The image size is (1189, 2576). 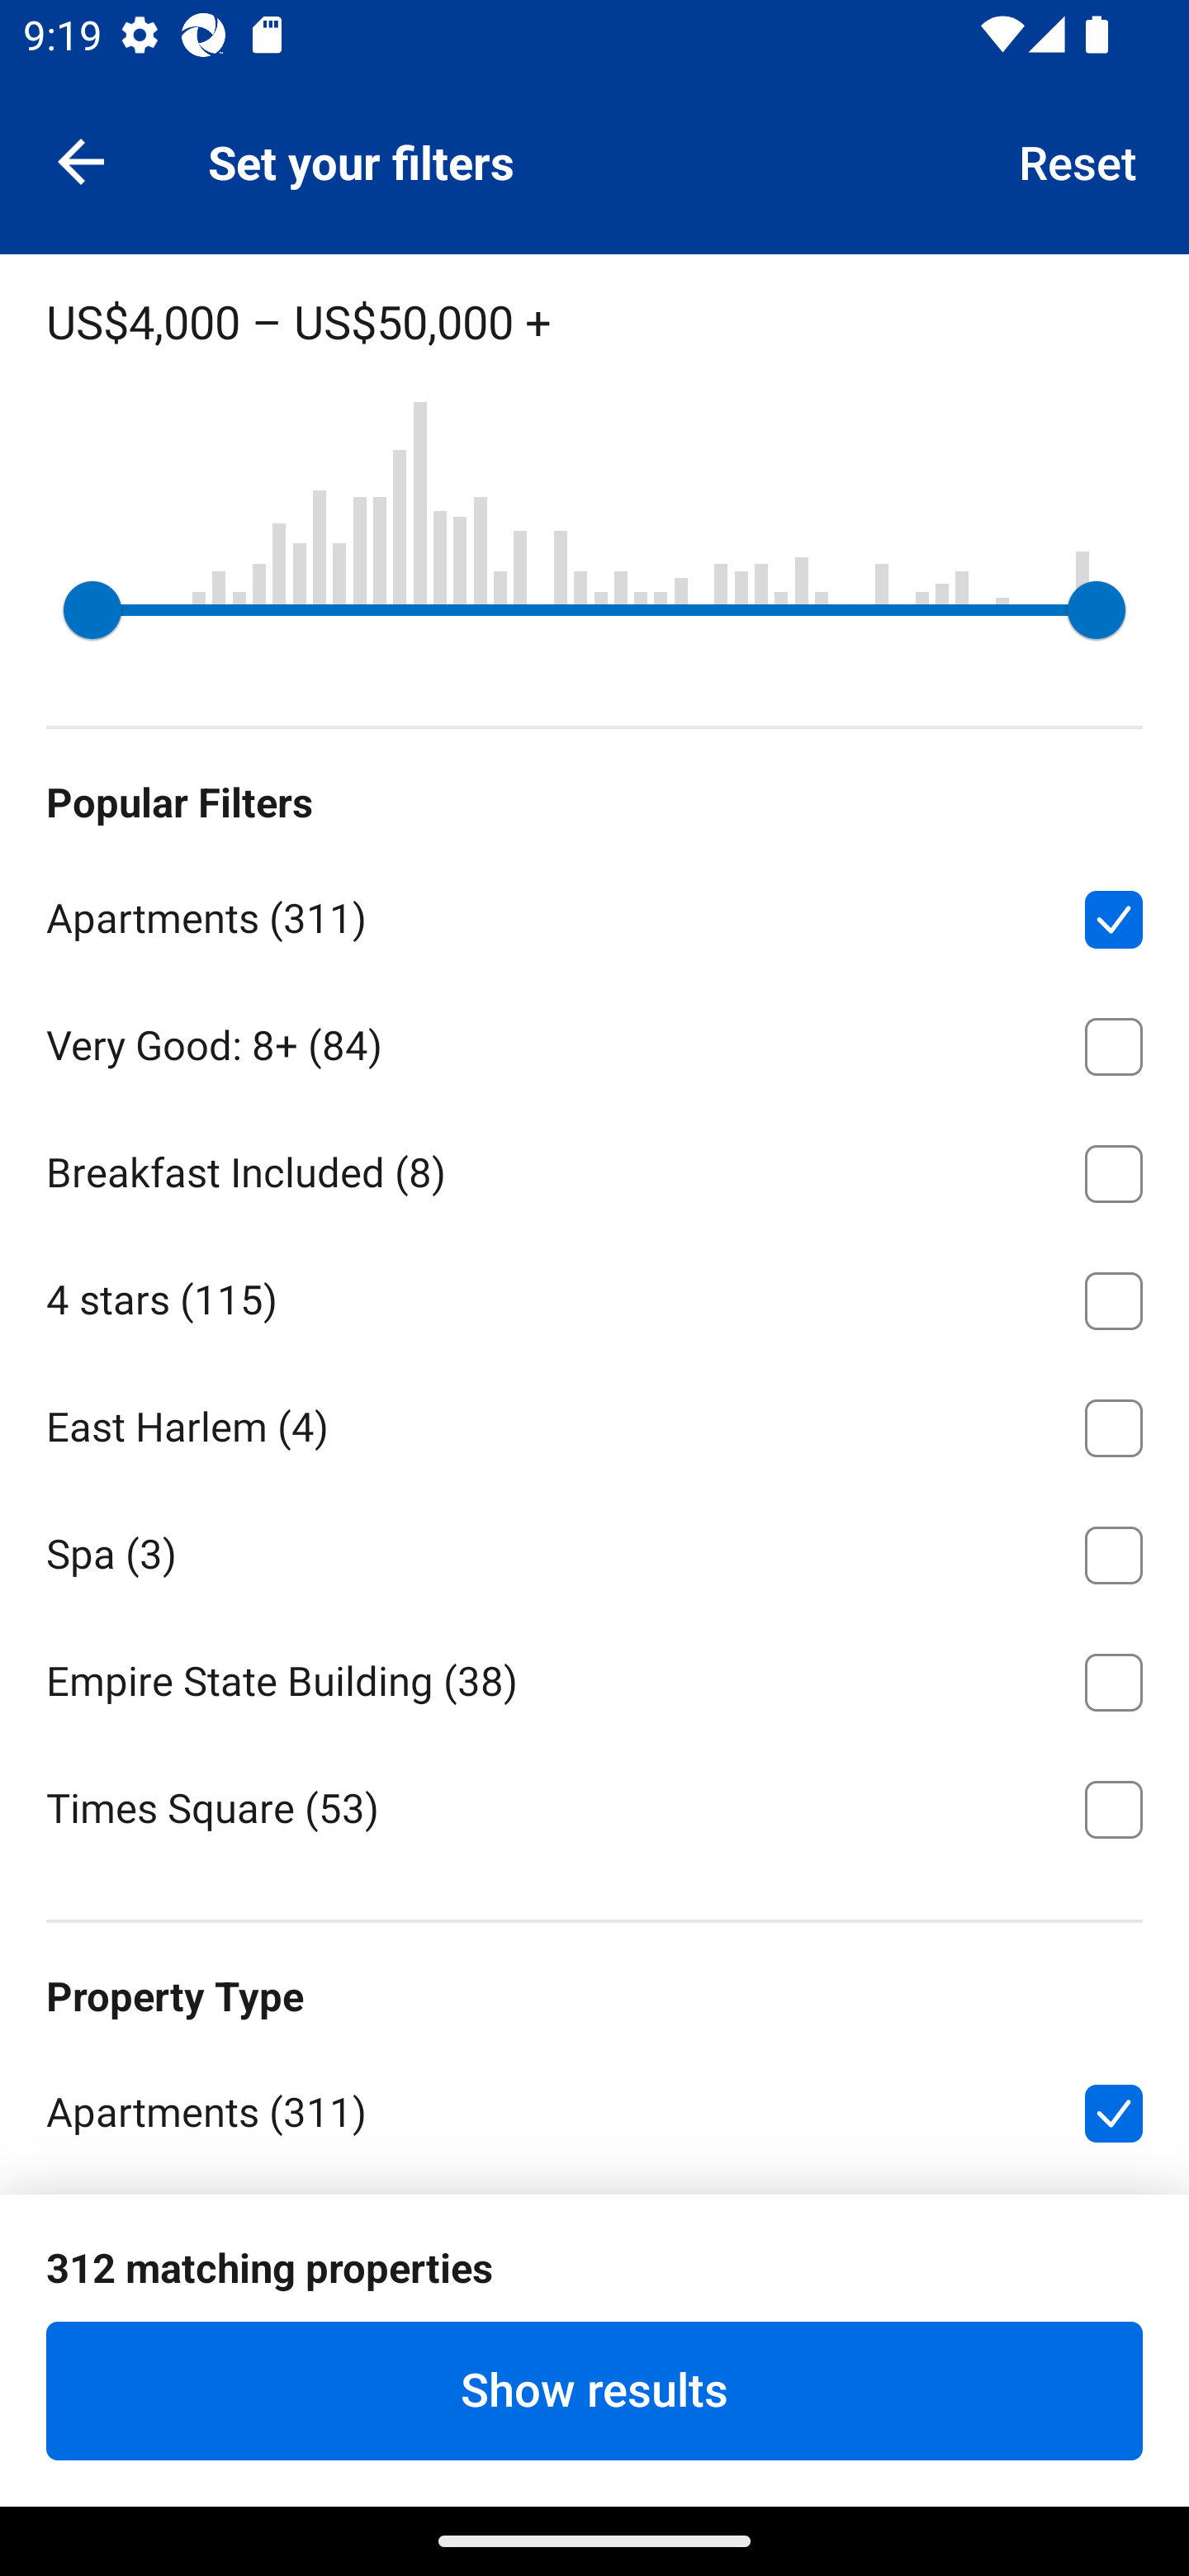 I want to click on Show results, so click(x=594, y=2390).